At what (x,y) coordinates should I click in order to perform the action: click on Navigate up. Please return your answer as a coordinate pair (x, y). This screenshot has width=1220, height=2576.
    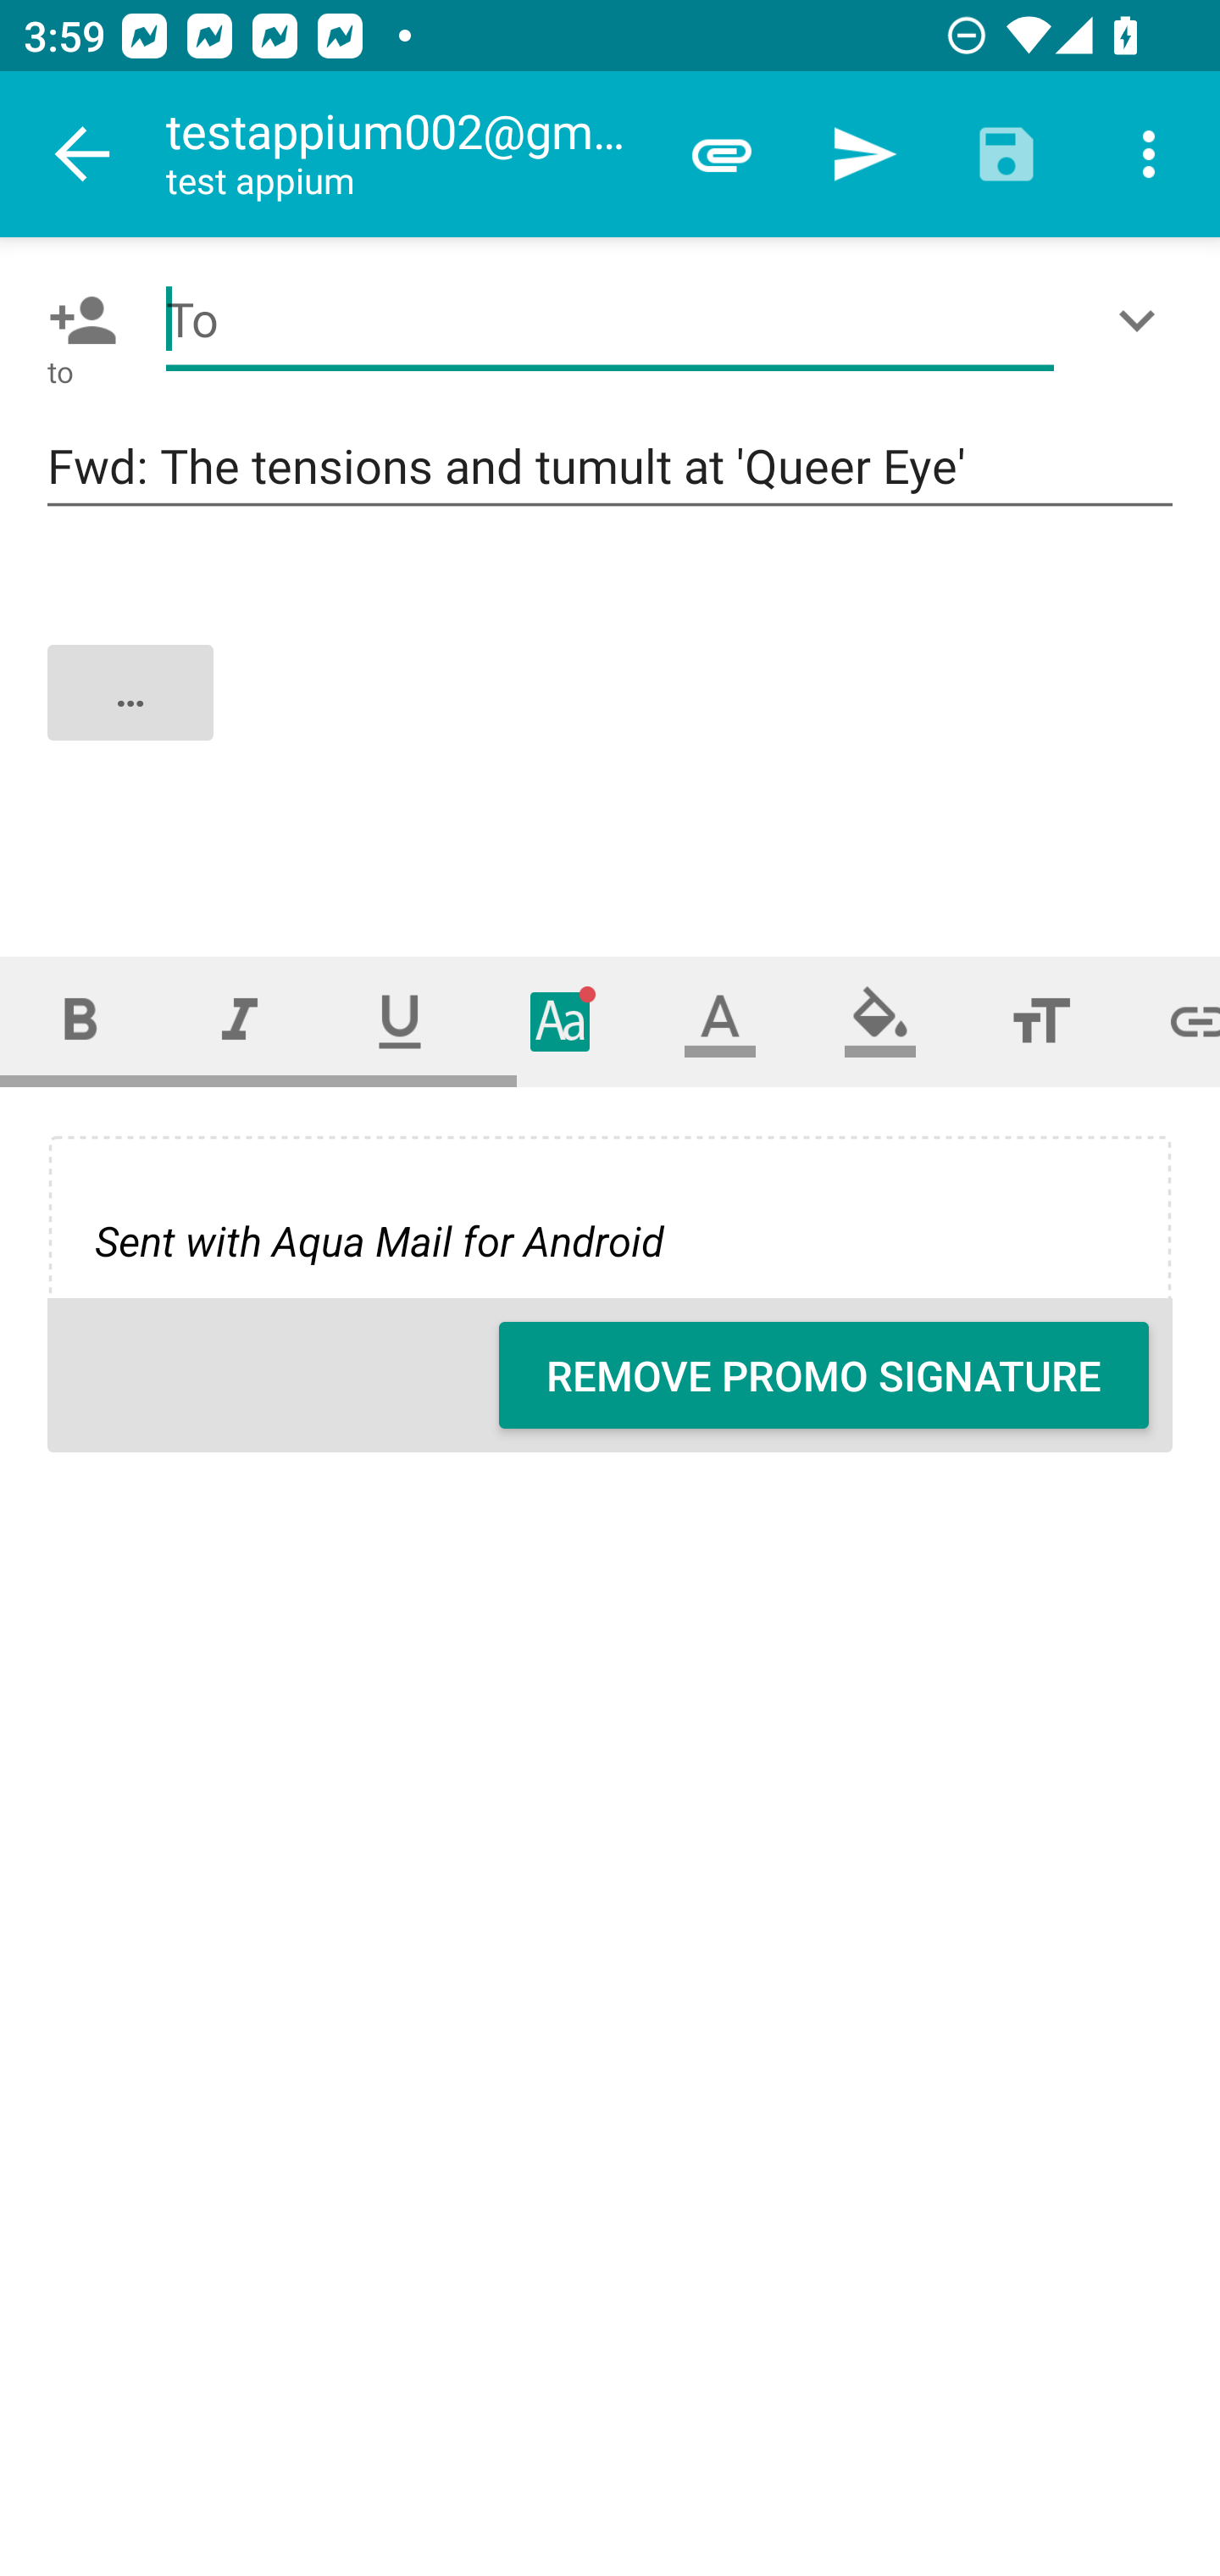
    Looking at the image, I should click on (83, 154).